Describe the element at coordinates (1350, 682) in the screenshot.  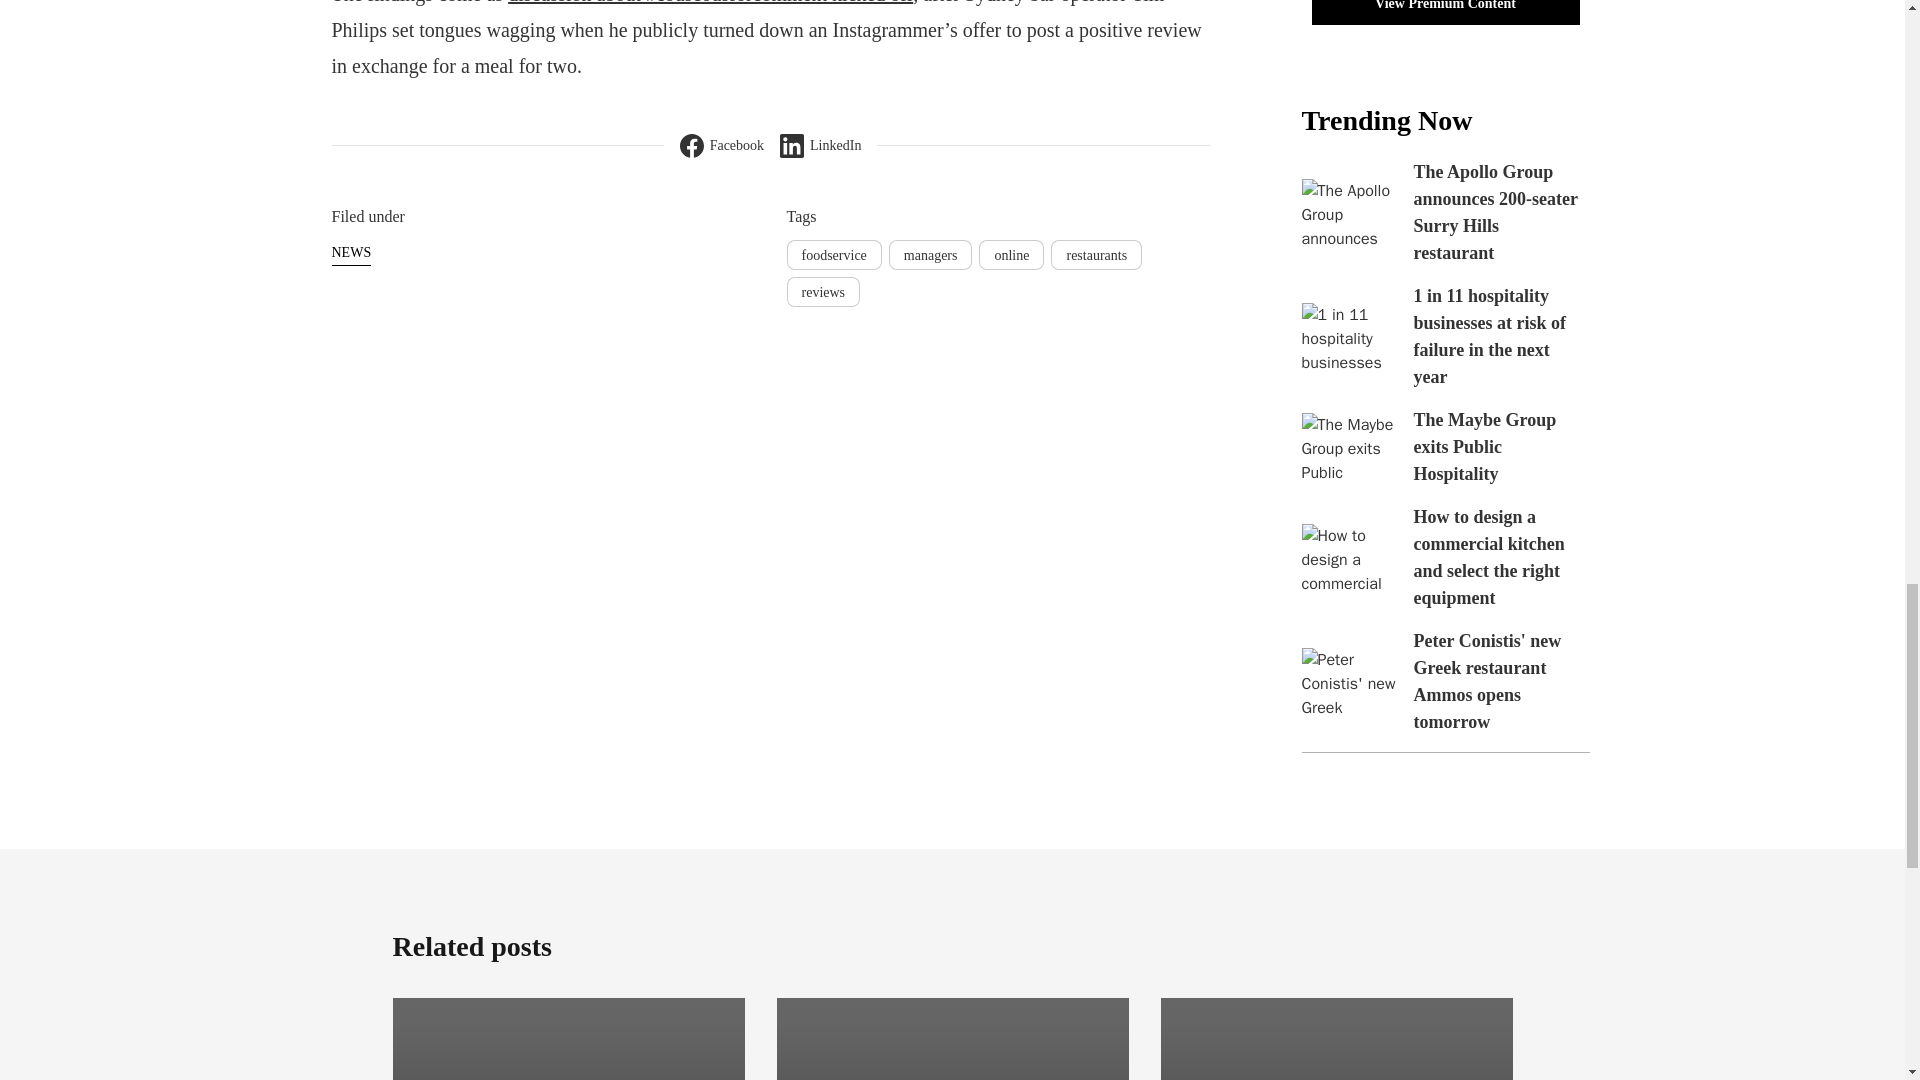
I see `Peter Conistis' new Greek restaurant Ammos opens tomorrow` at that location.